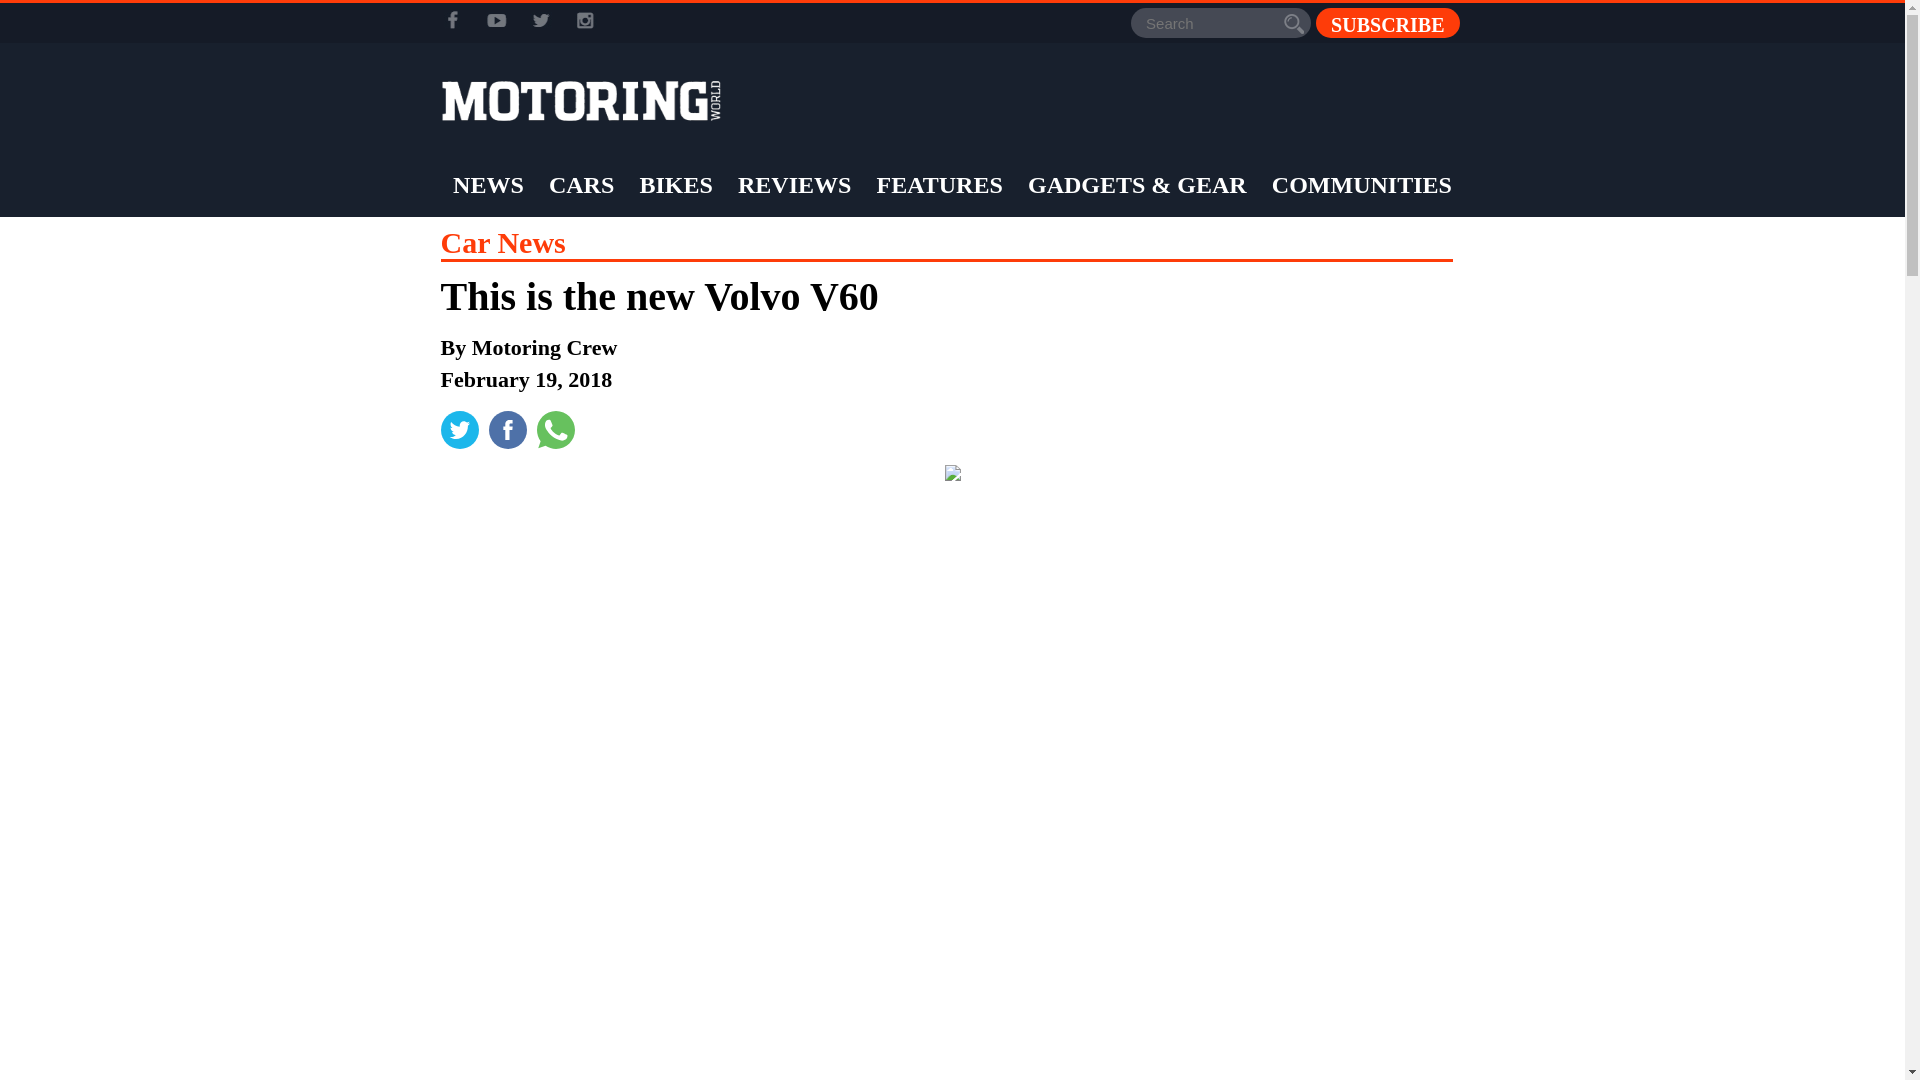 The width and height of the screenshot is (1920, 1080). Describe the element at coordinates (794, 185) in the screenshot. I see `REVIEWS` at that location.